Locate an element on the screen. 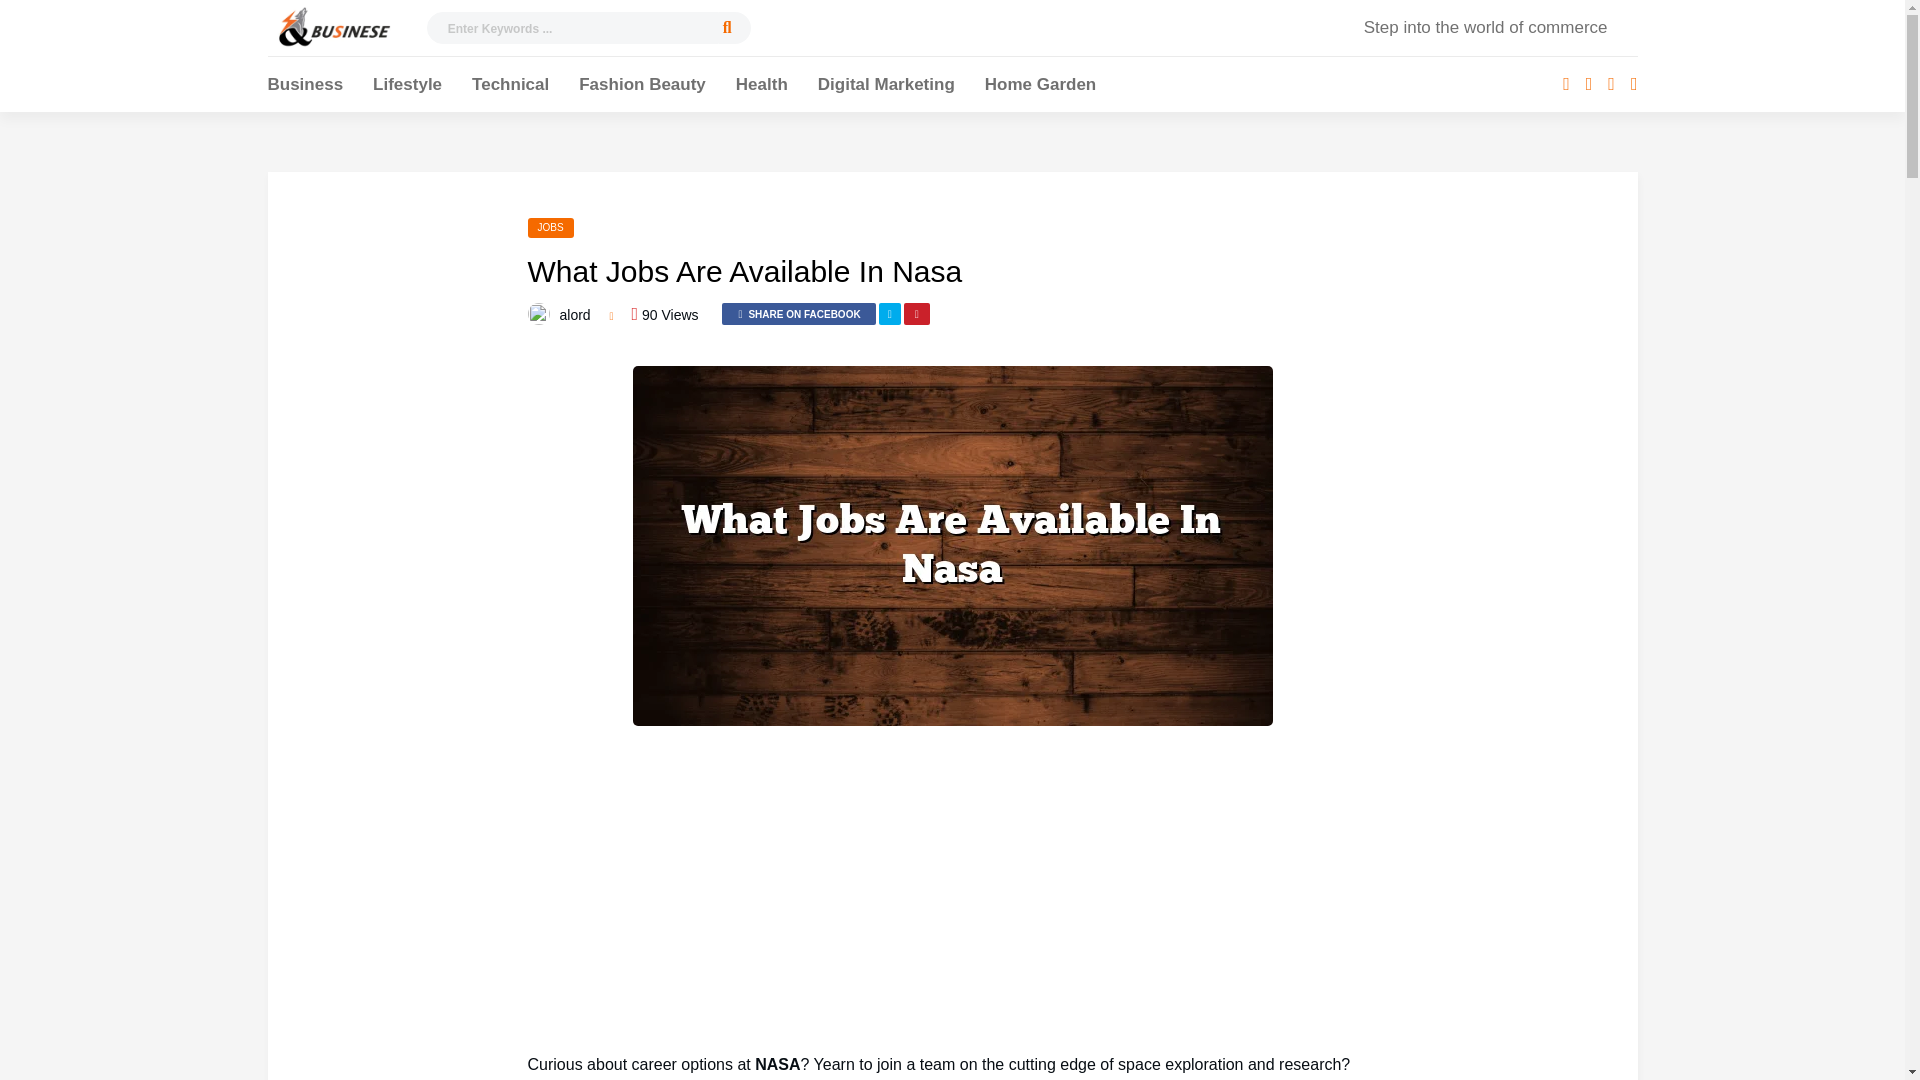  Health is located at coordinates (761, 87).